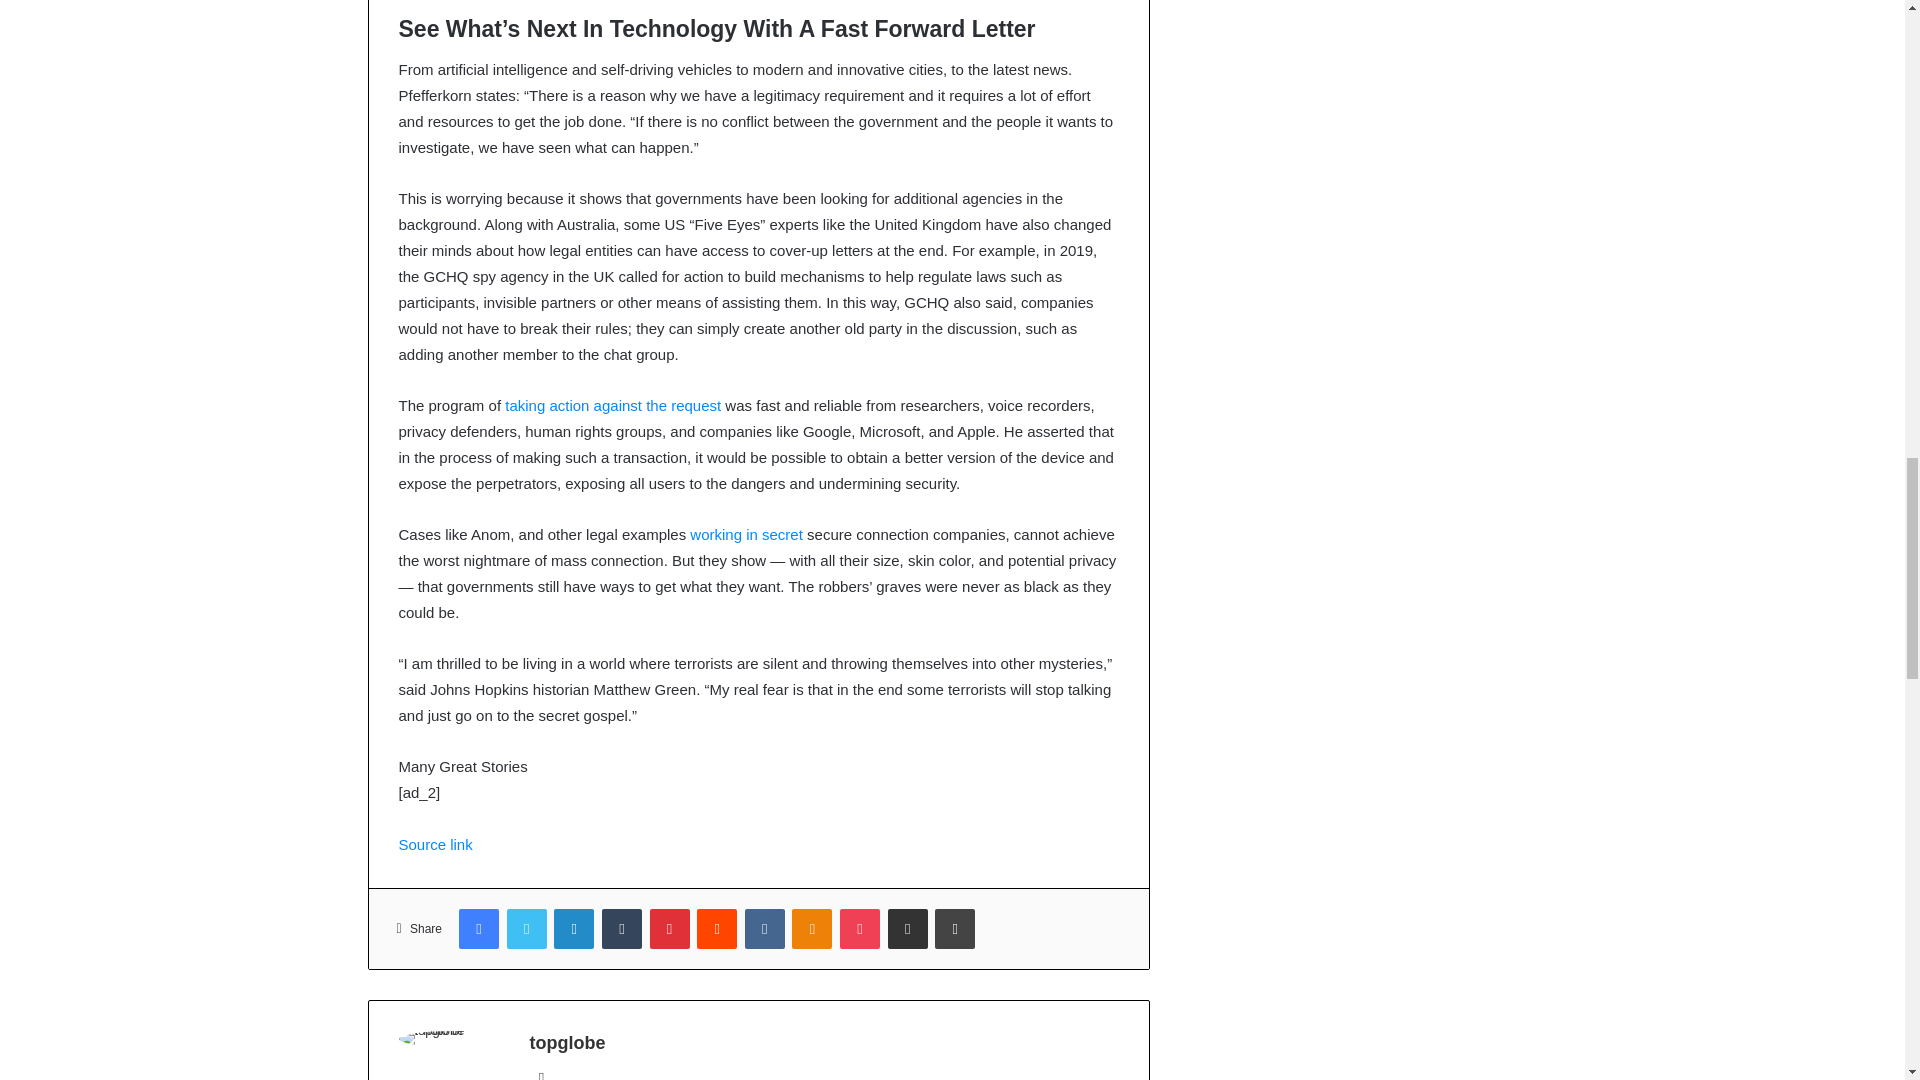 This screenshot has width=1920, height=1080. What do you see at coordinates (434, 844) in the screenshot?
I see `Source link` at bounding box center [434, 844].